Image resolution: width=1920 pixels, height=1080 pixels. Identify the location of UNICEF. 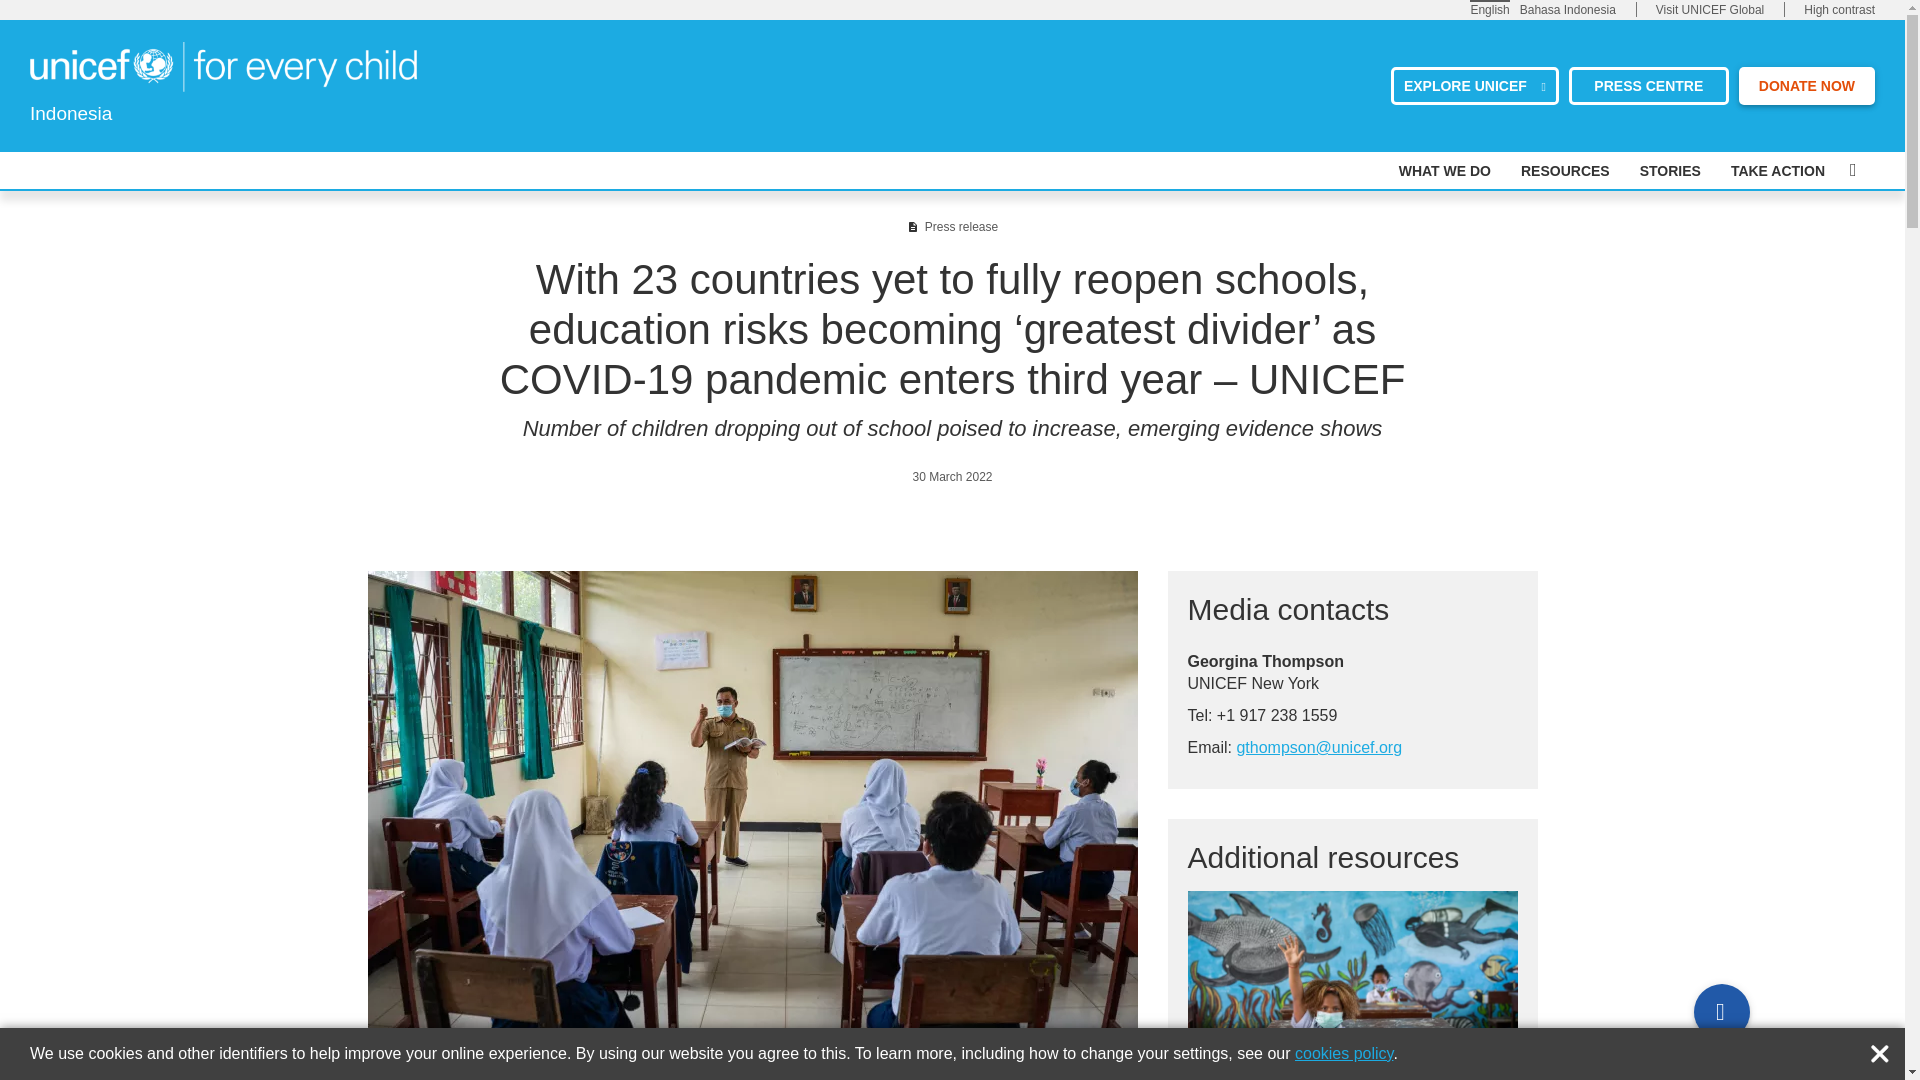
(223, 65).